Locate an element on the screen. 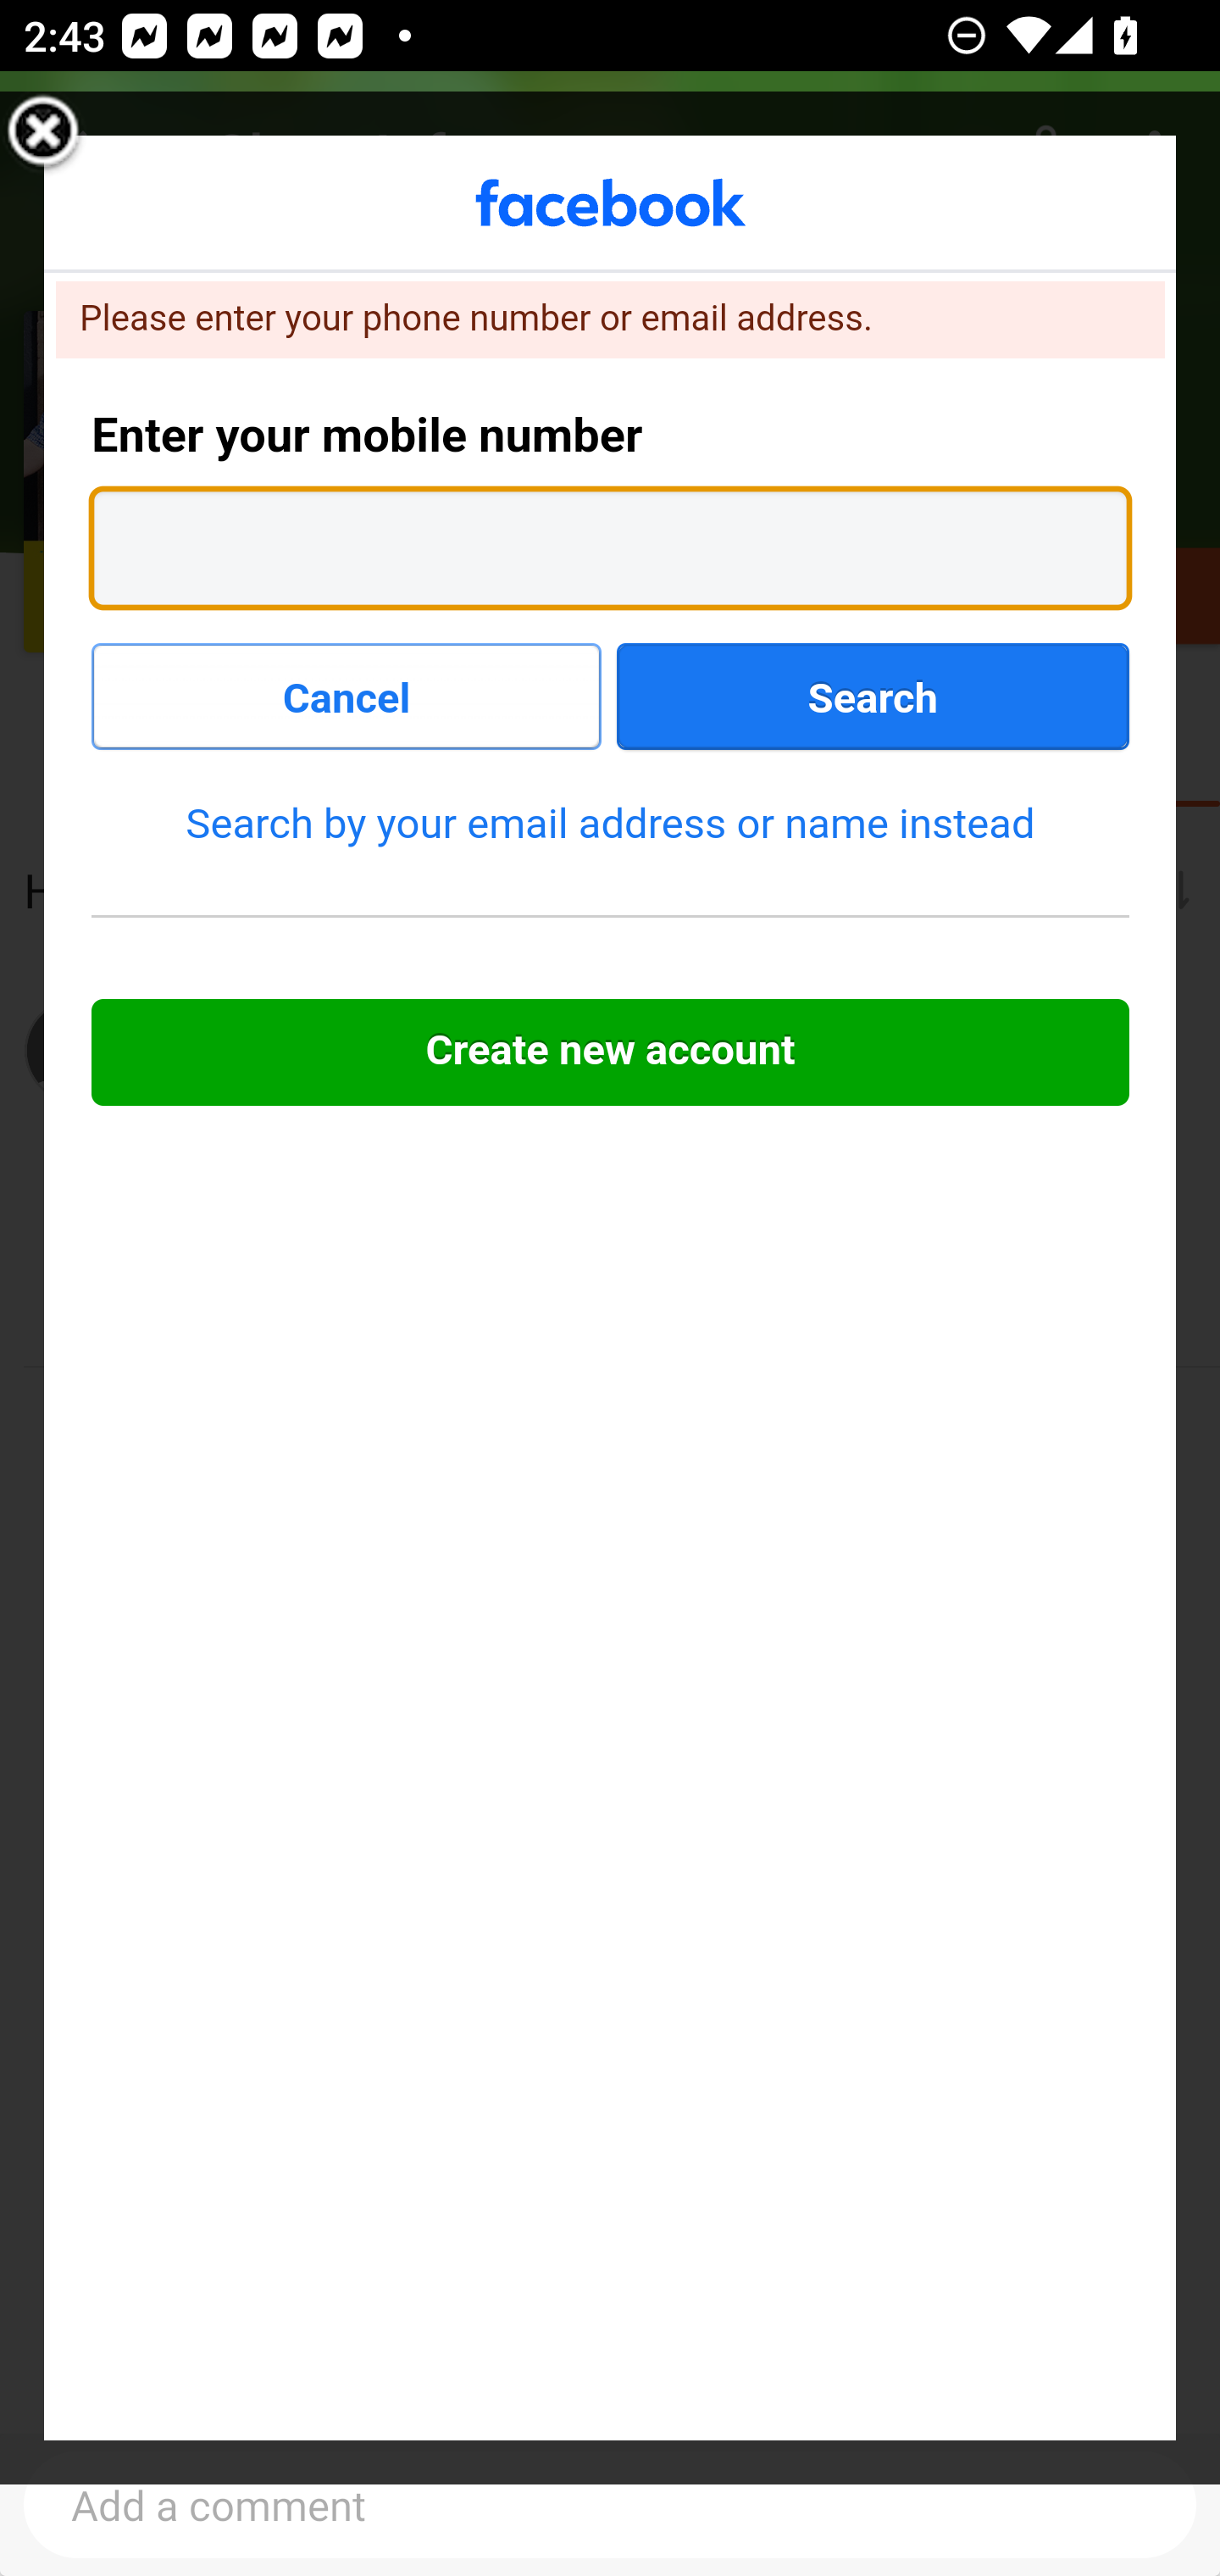  Cancel is located at coordinates (347, 695).